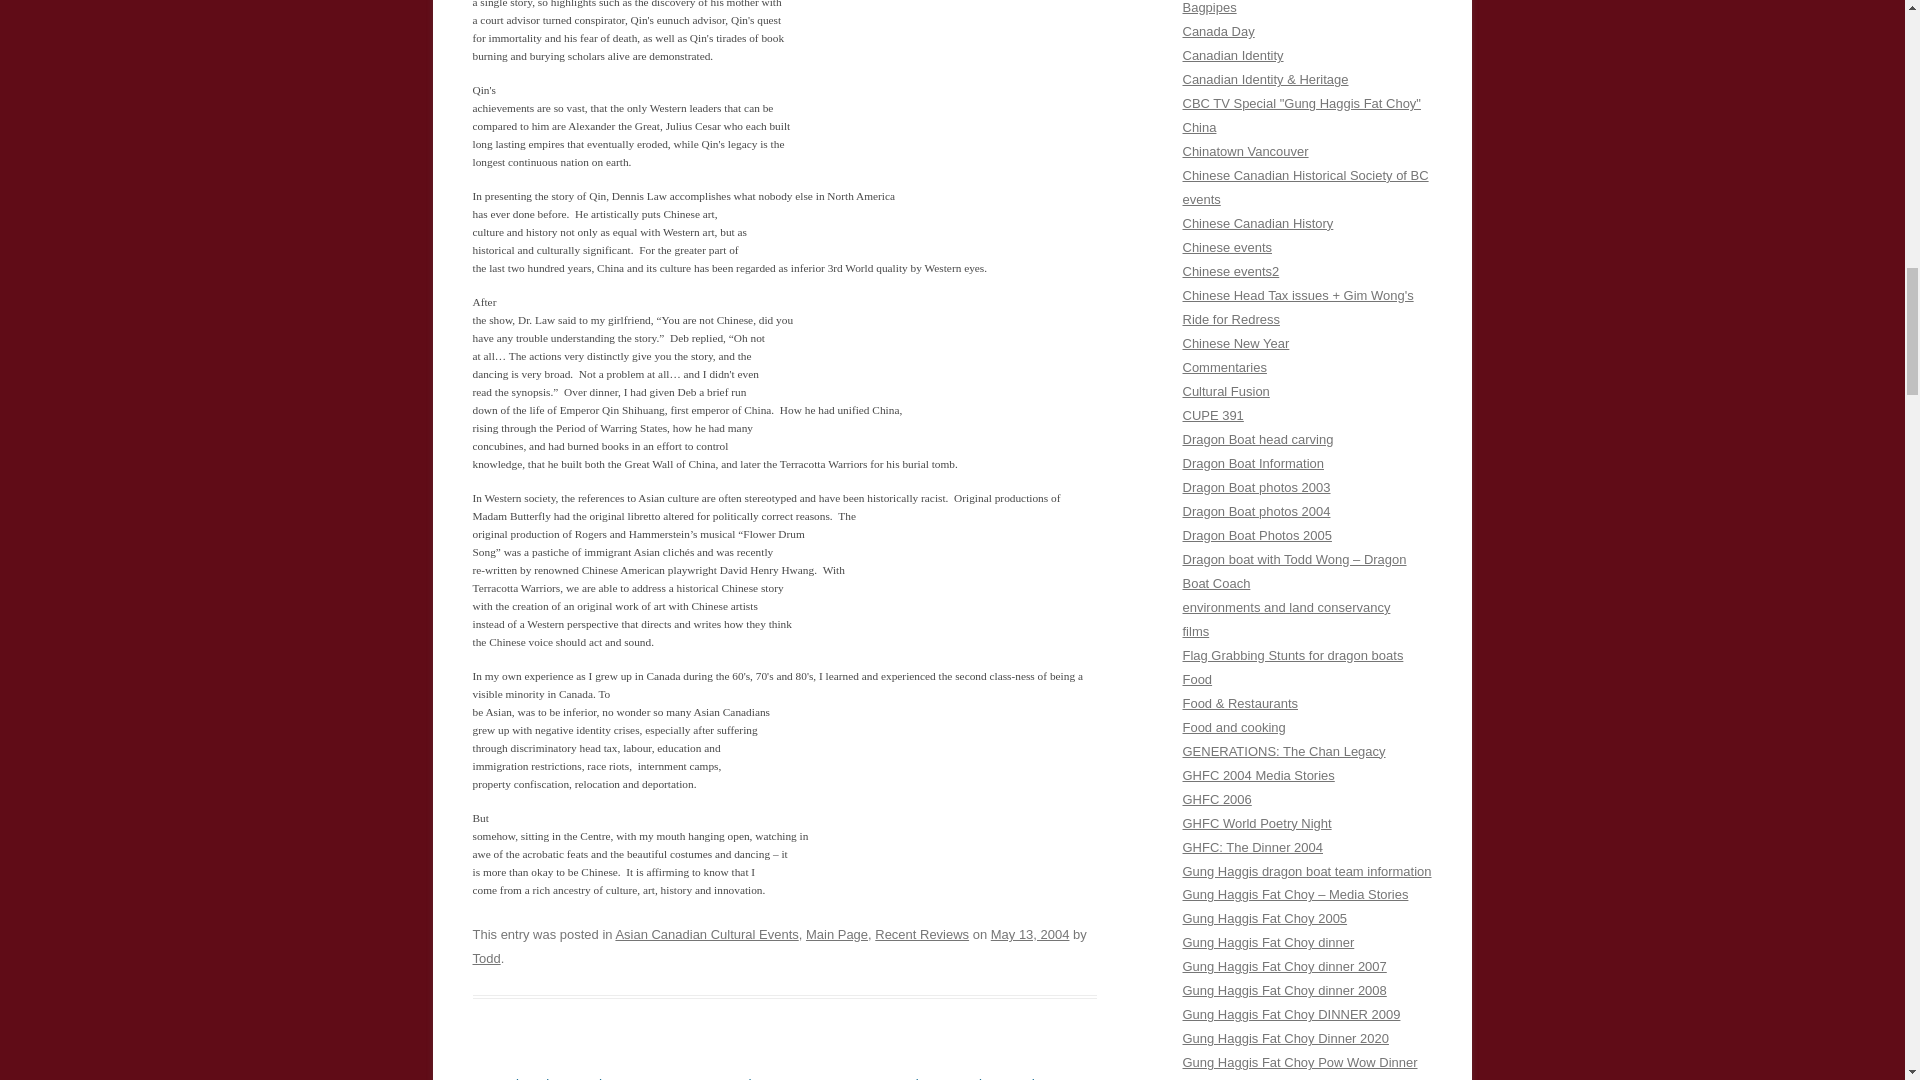 Image resolution: width=1920 pixels, height=1080 pixels. What do you see at coordinates (486, 958) in the screenshot?
I see `View all posts by Todd` at bounding box center [486, 958].